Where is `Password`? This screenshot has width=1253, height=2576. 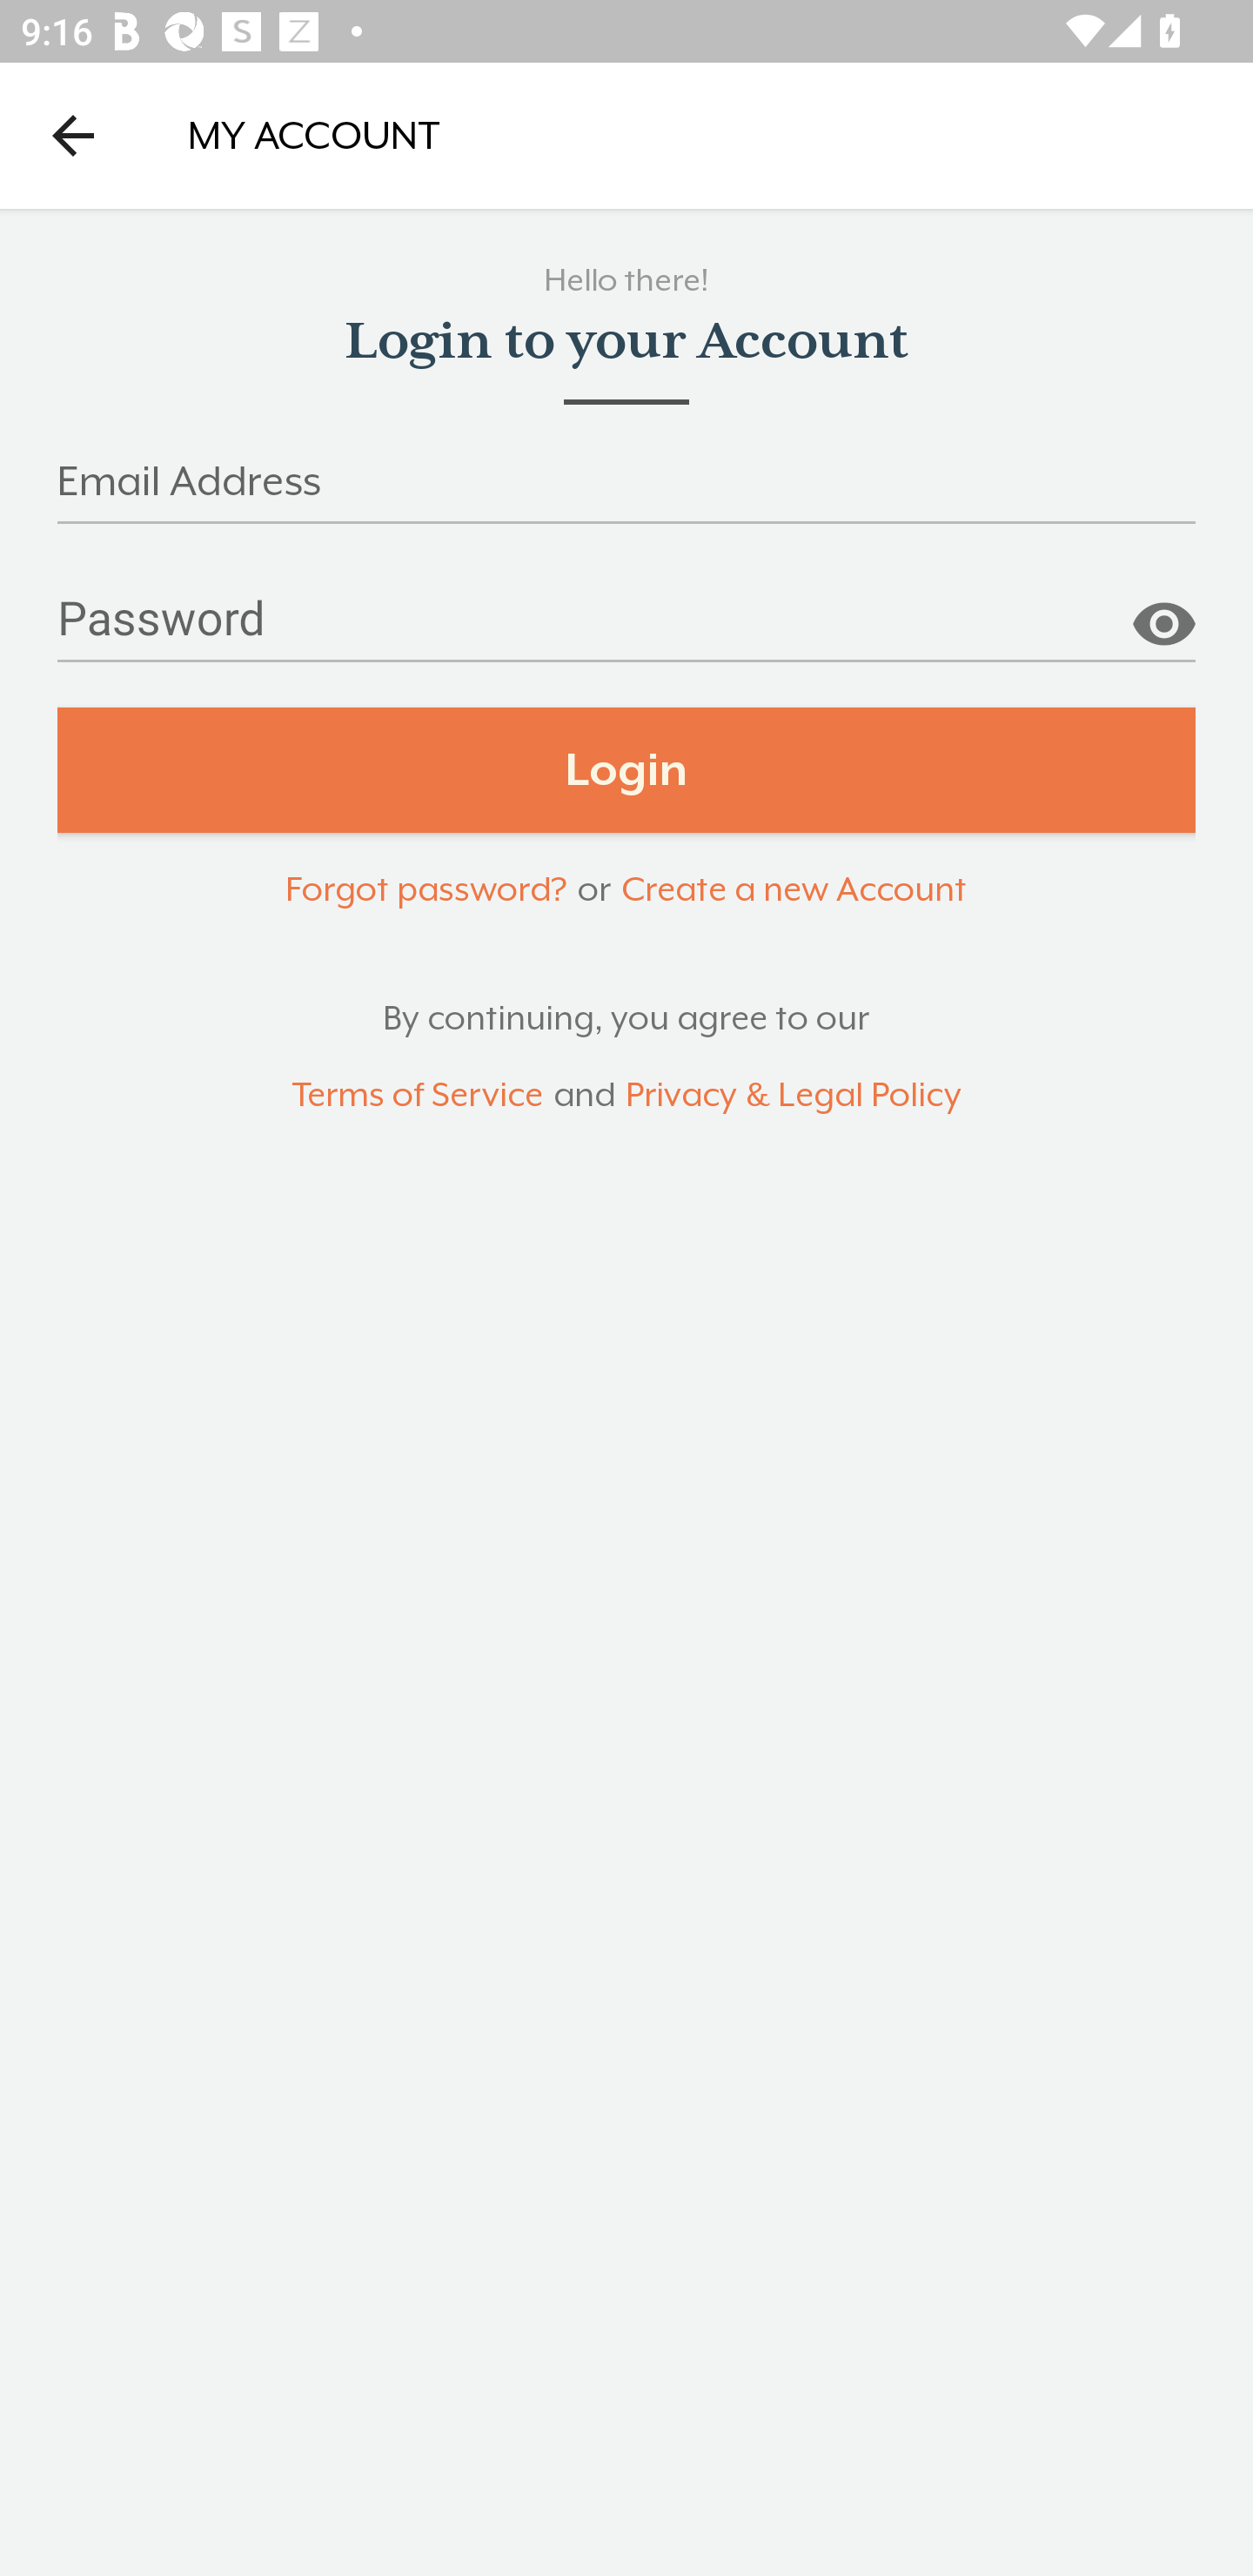
Password is located at coordinates (626, 630).